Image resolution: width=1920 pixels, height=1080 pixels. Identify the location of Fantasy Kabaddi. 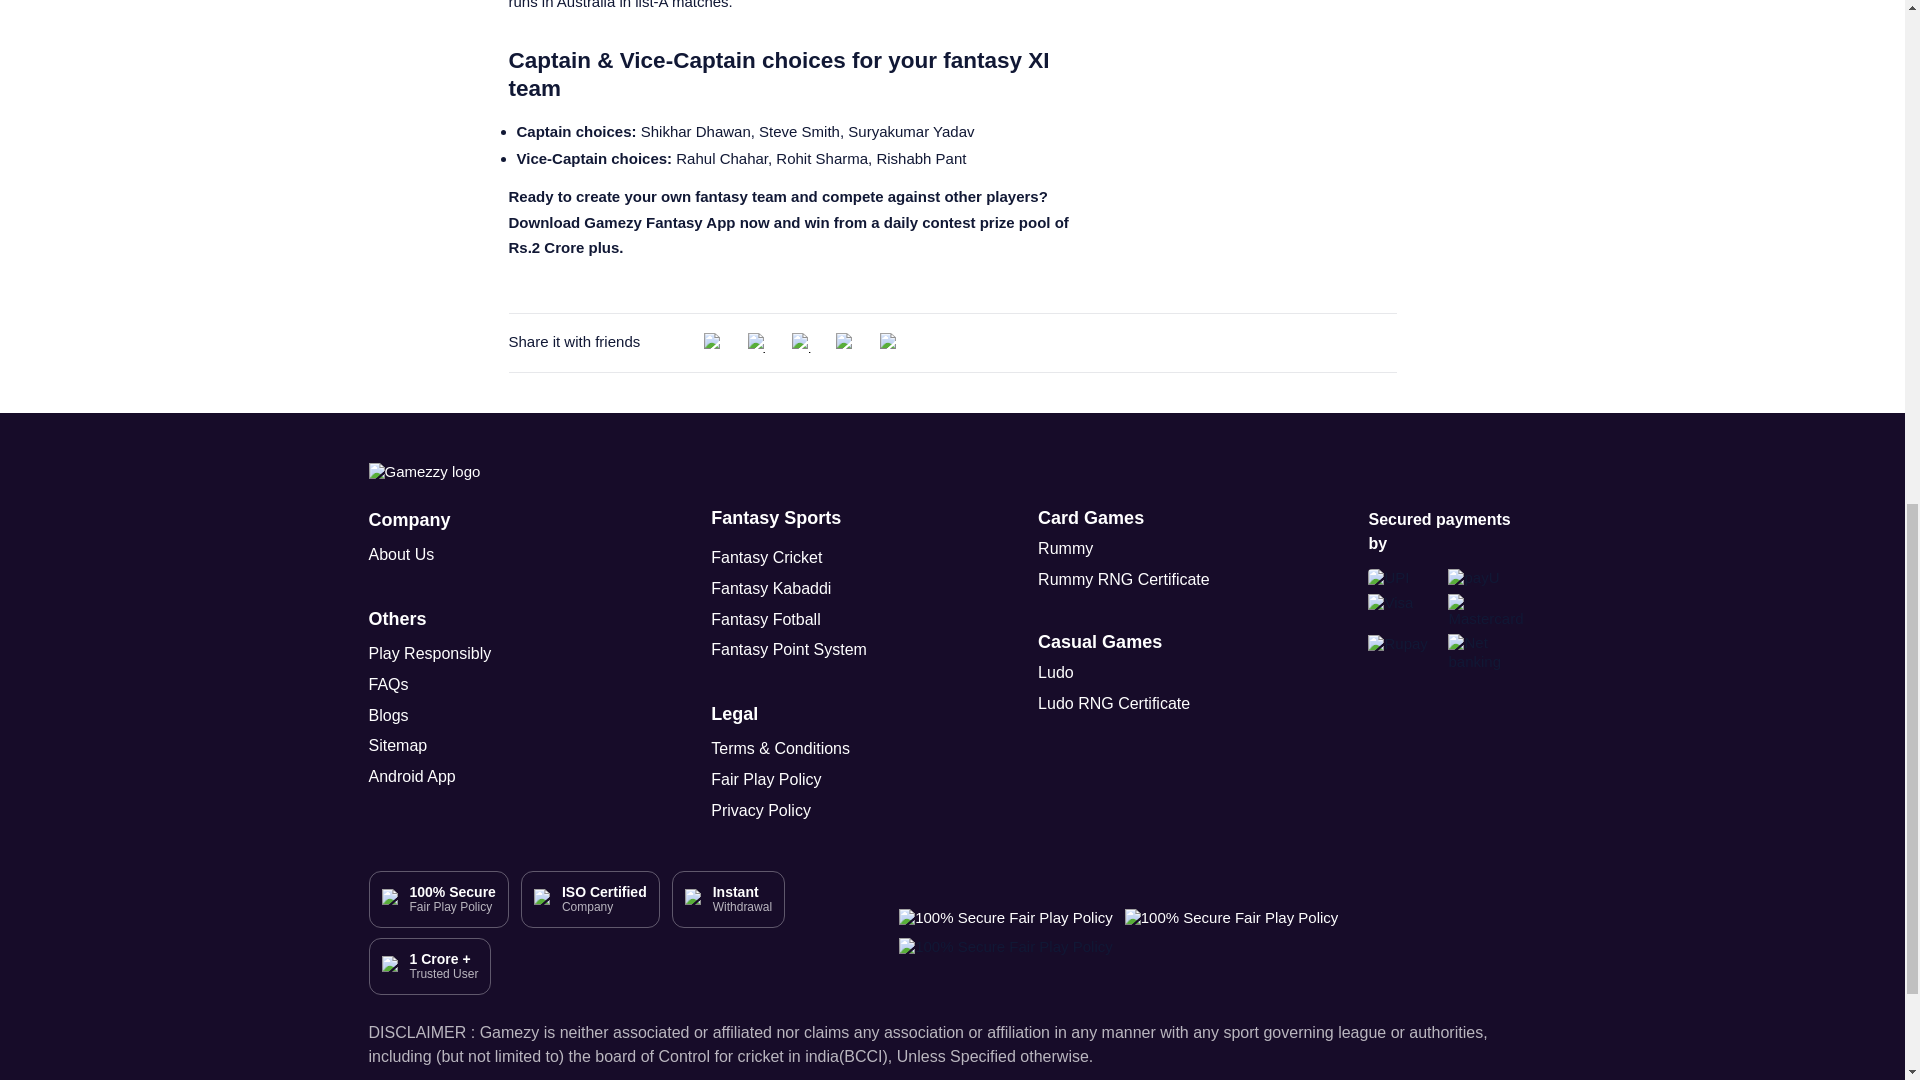
(770, 588).